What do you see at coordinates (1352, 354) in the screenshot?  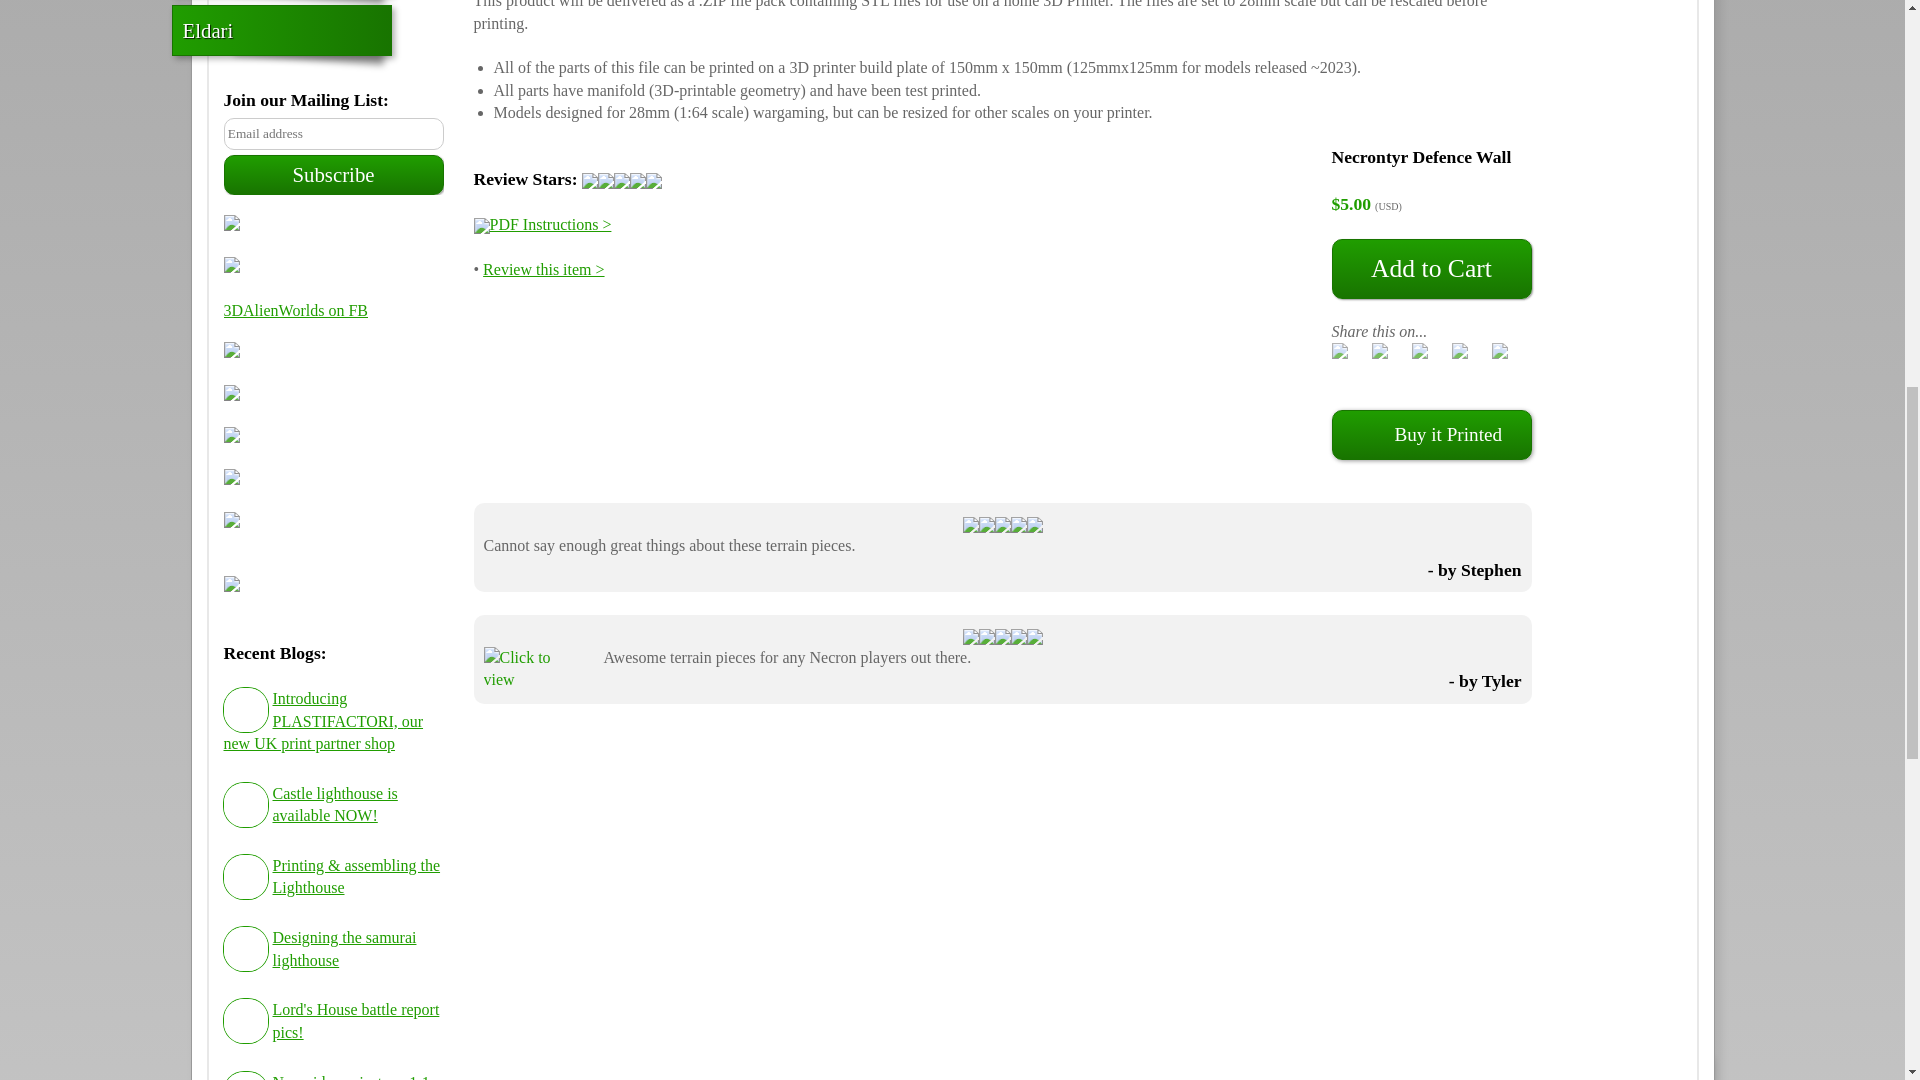 I see `Share this on Facebook` at bounding box center [1352, 354].